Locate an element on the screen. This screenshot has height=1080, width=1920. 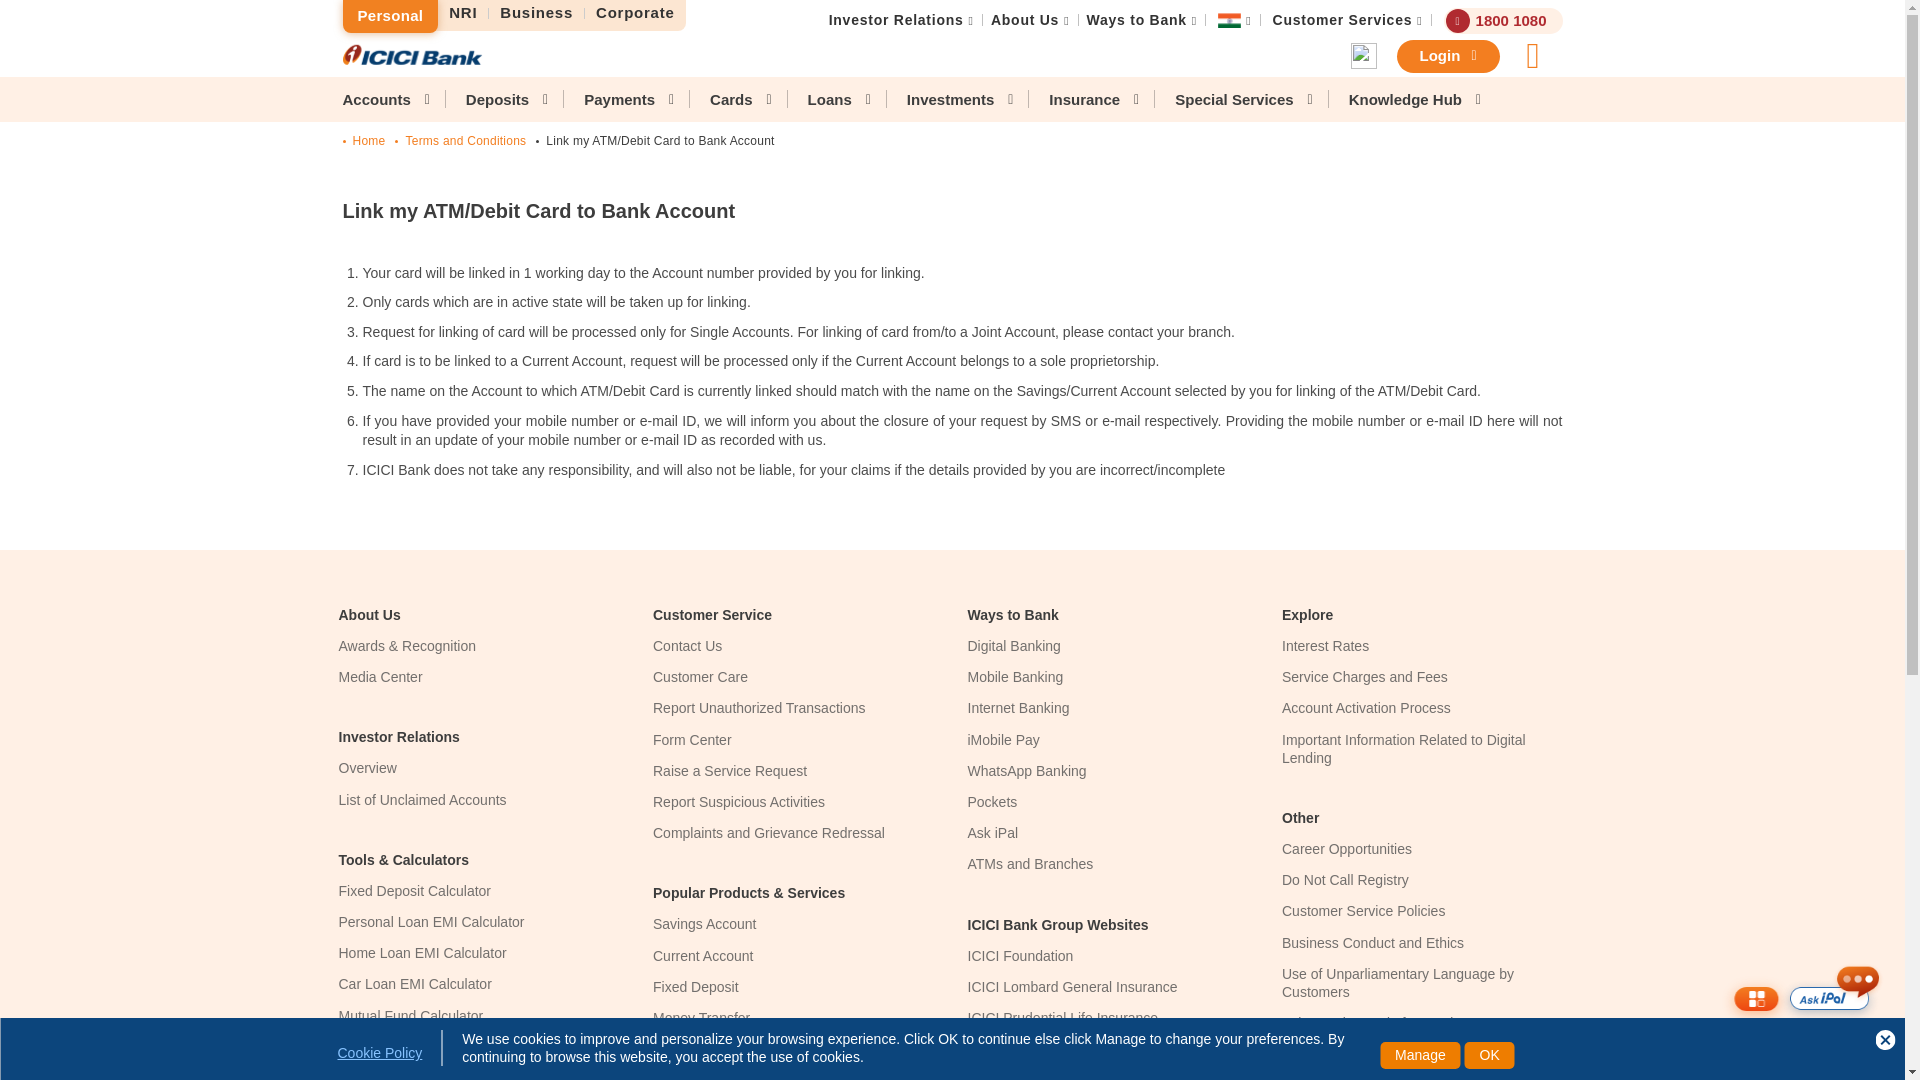
Ways to Bank is located at coordinates (1136, 20).